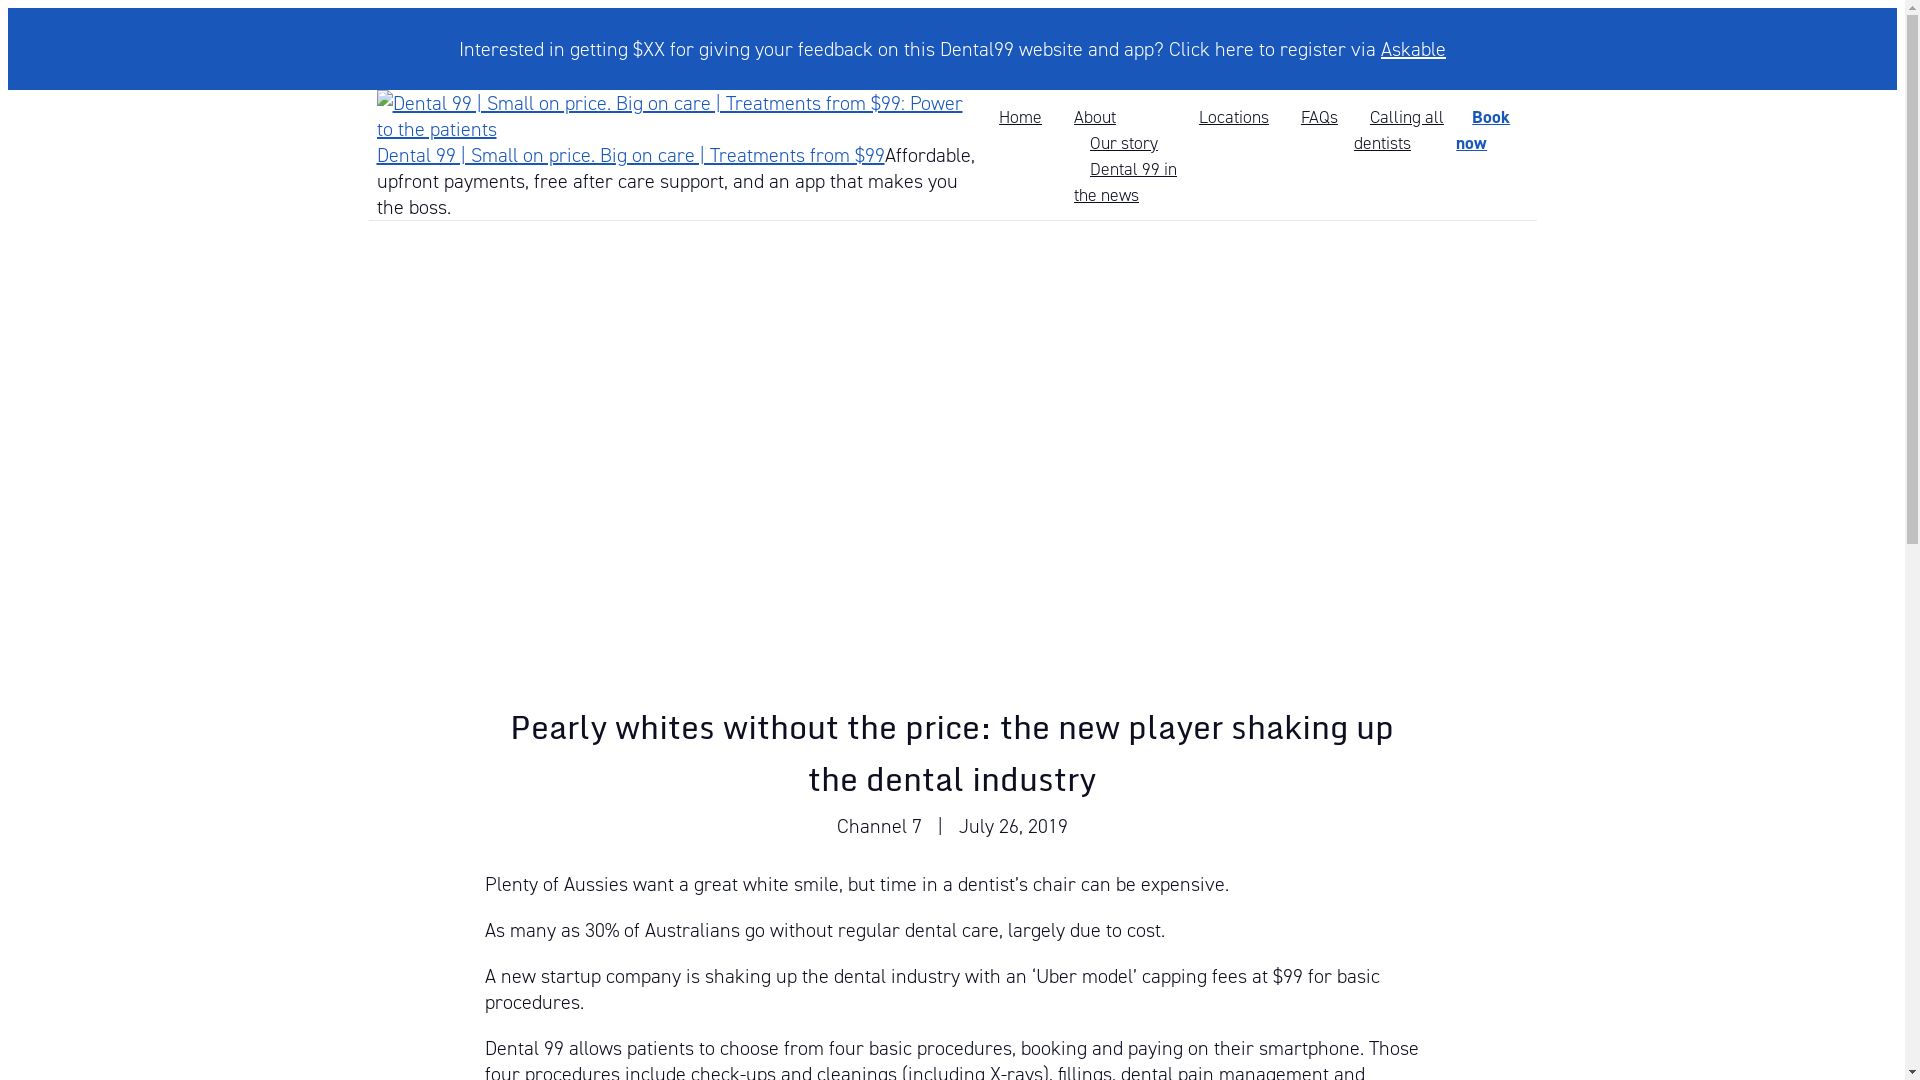 Image resolution: width=1920 pixels, height=1080 pixels. Describe the element at coordinates (1234, 117) in the screenshot. I see `Locations` at that location.